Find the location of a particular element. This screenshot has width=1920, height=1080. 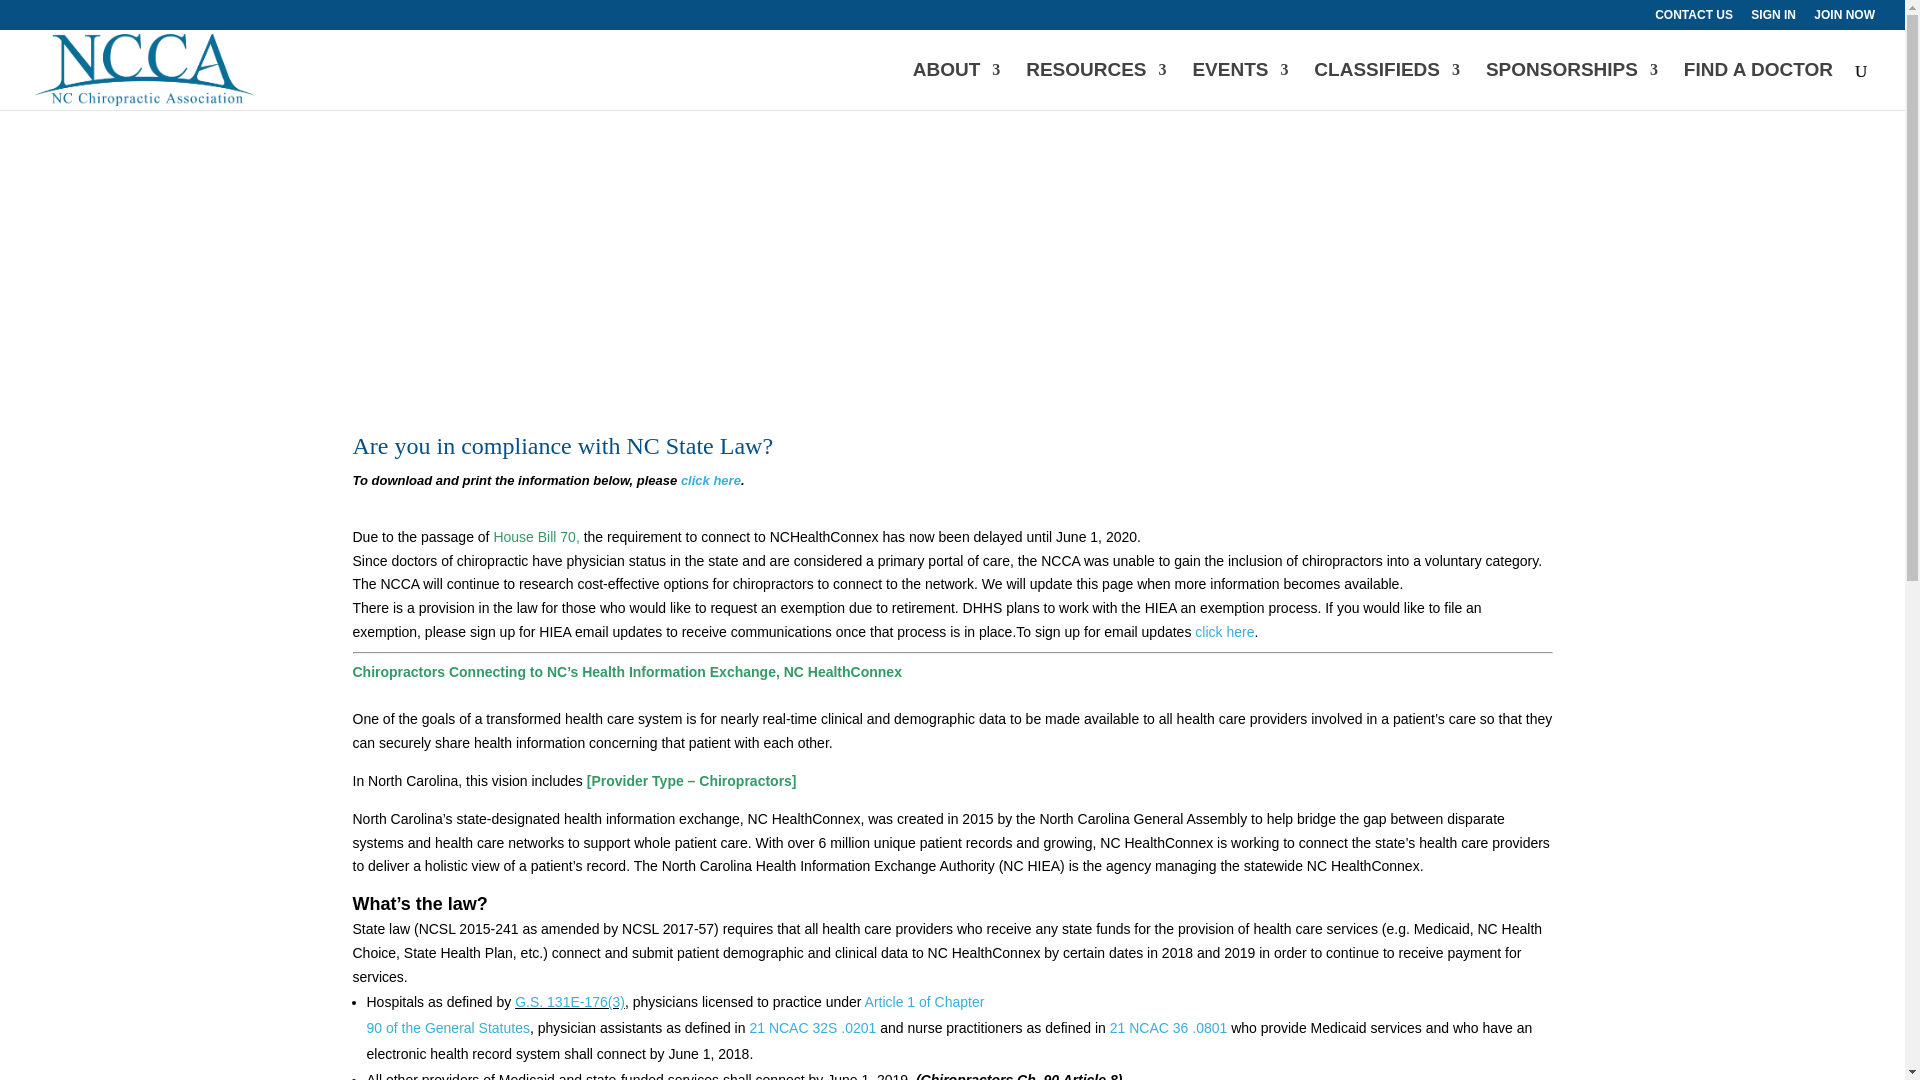

SIGN IN is located at coordinates (1773, 19).